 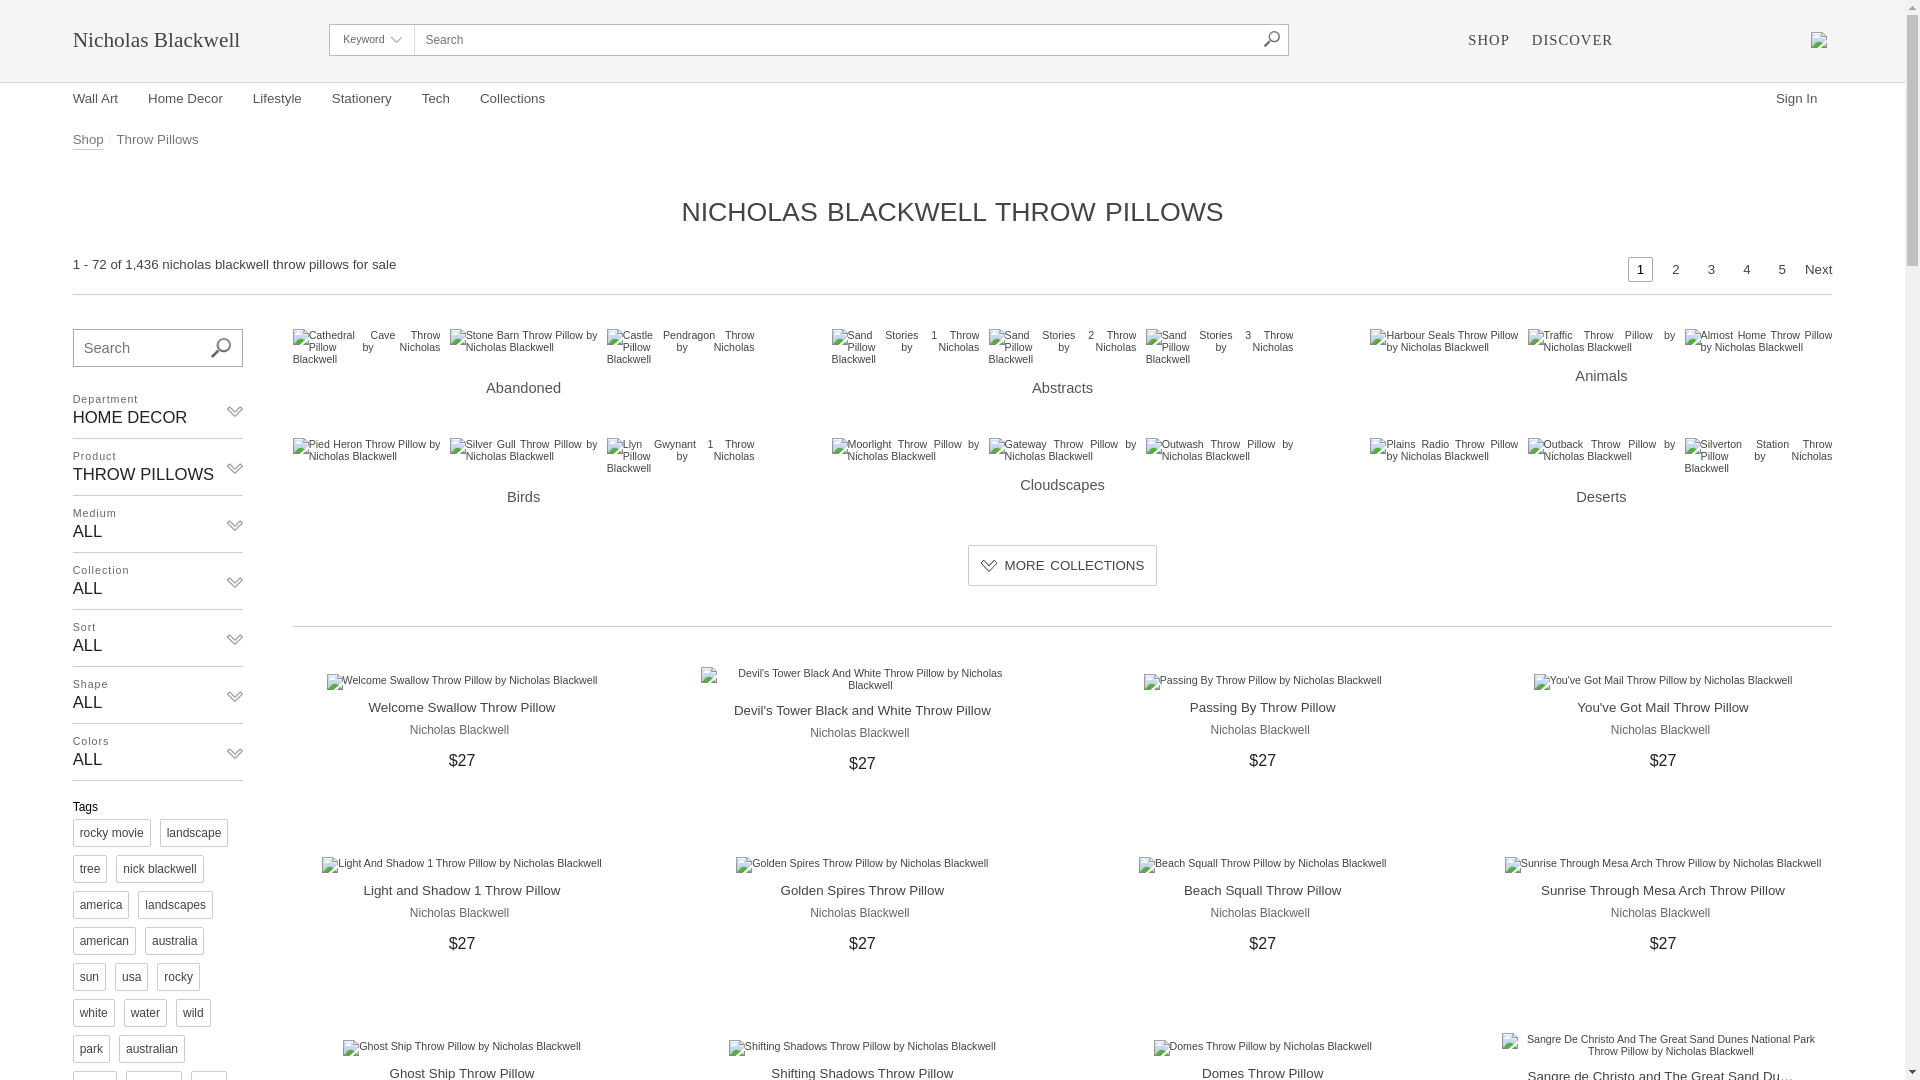 I want to click on Shifting Shadows Throw Pillow by Nicholas Blackwell, so click(x=862, y=1048).